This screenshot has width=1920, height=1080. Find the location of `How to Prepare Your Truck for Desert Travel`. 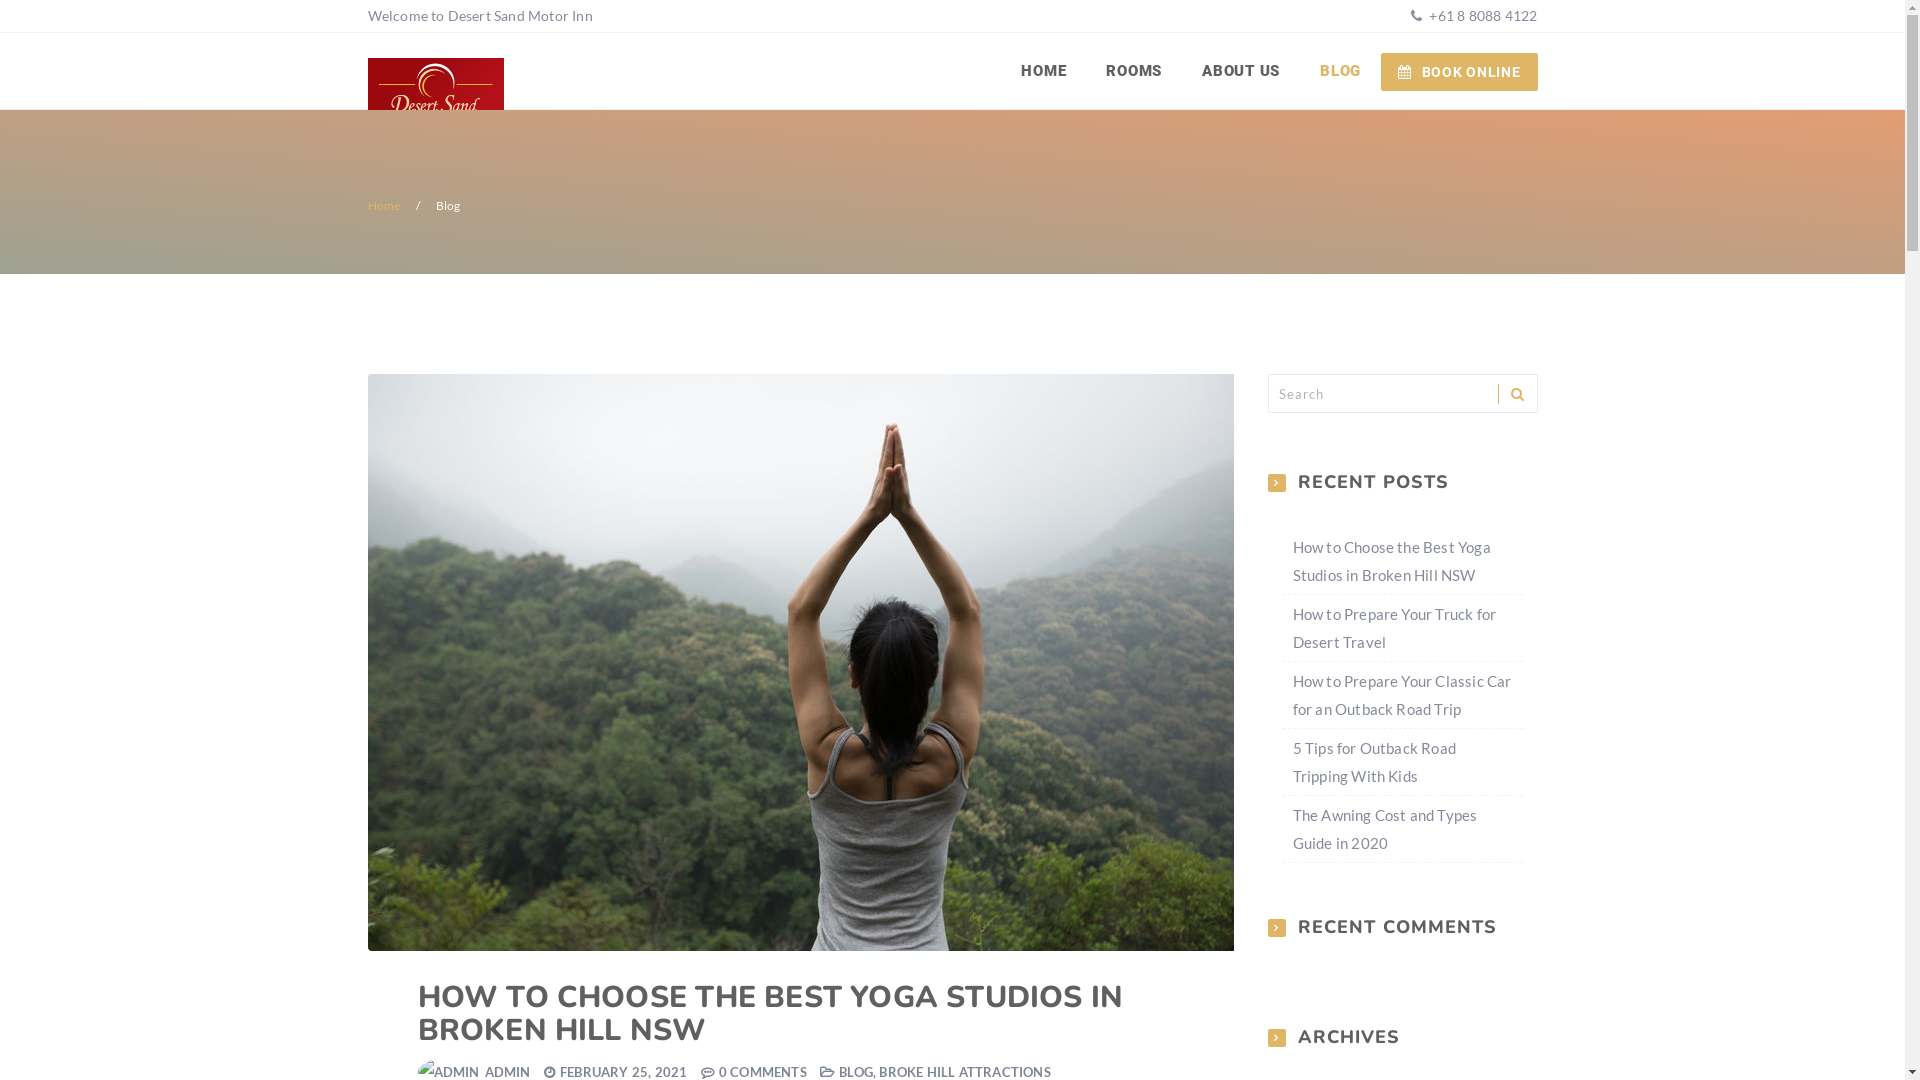

How to Prepare Your Truck for Desert Travel is located at coordinates (1394, 628).